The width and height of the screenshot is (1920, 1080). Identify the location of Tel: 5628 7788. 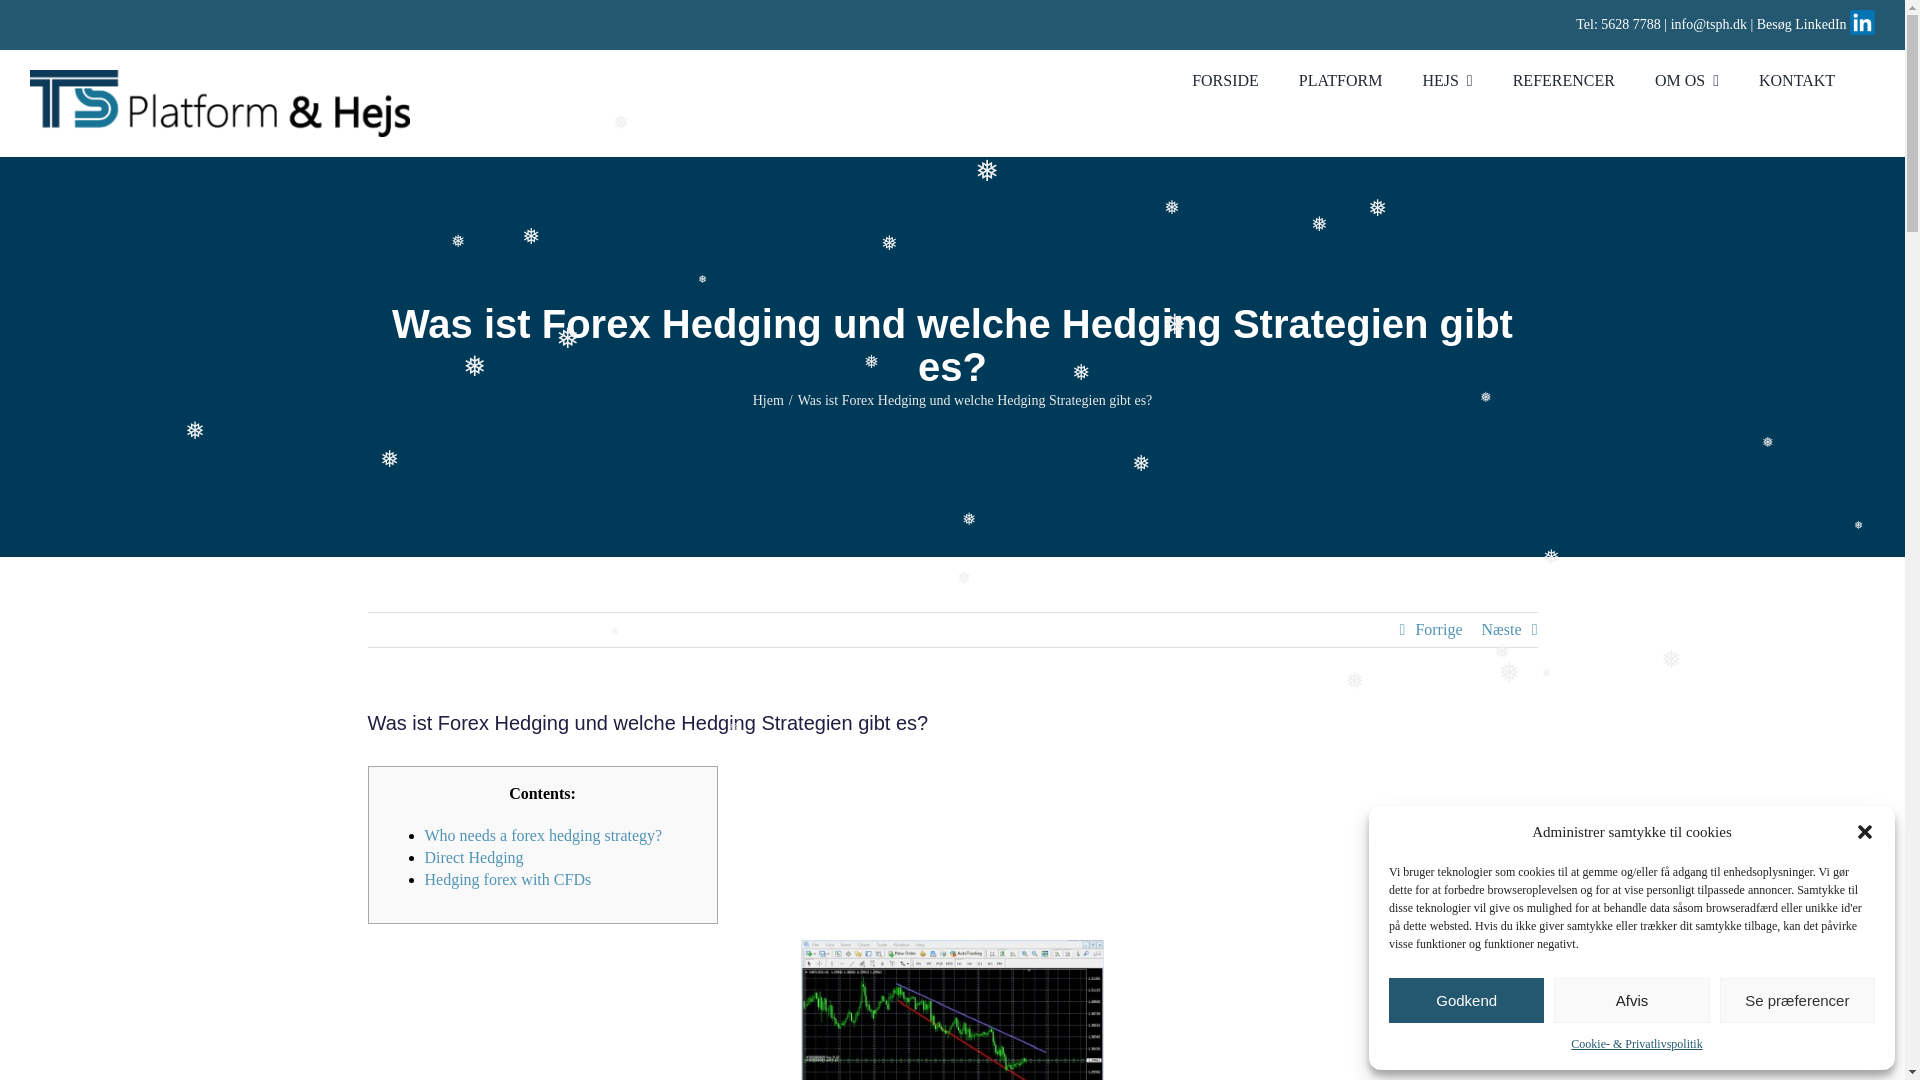
(1618, 24).